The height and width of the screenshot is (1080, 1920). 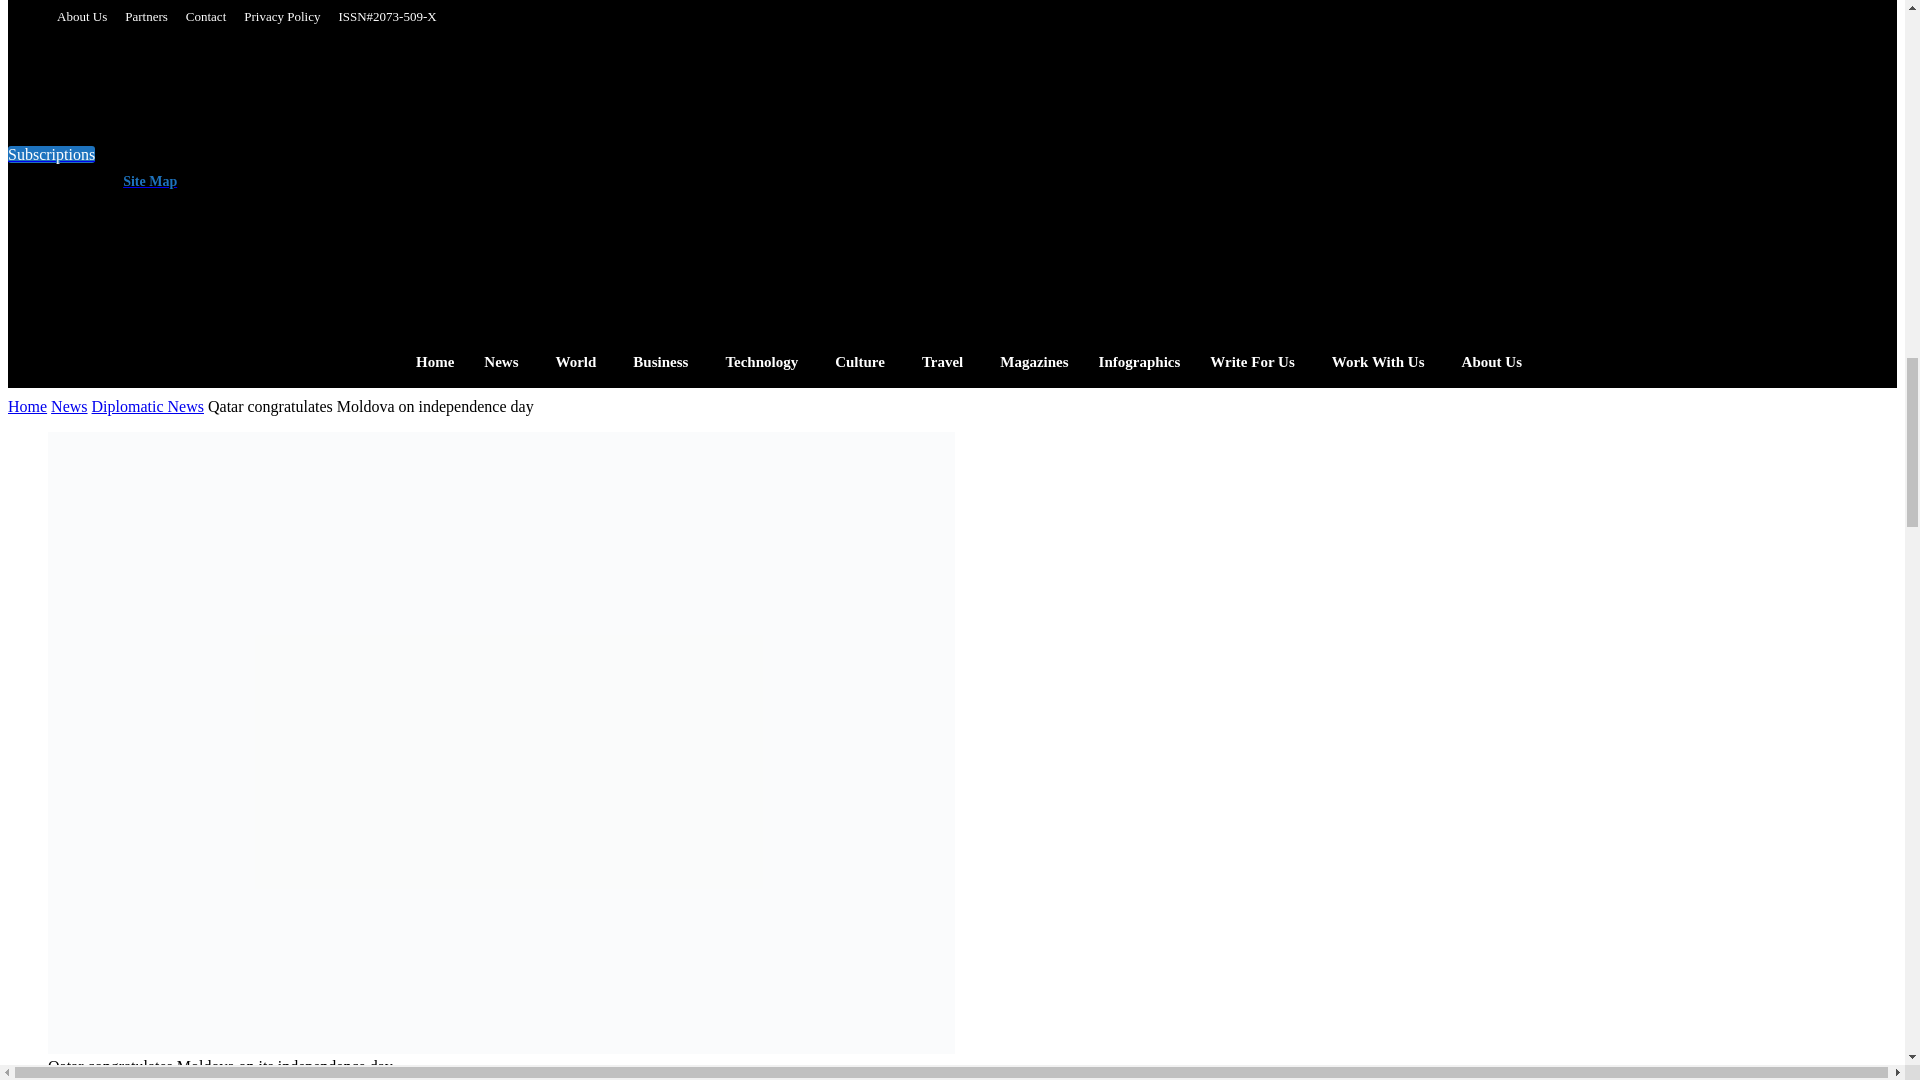 I want to click on Subscriptions, so click(x=50, y=154).